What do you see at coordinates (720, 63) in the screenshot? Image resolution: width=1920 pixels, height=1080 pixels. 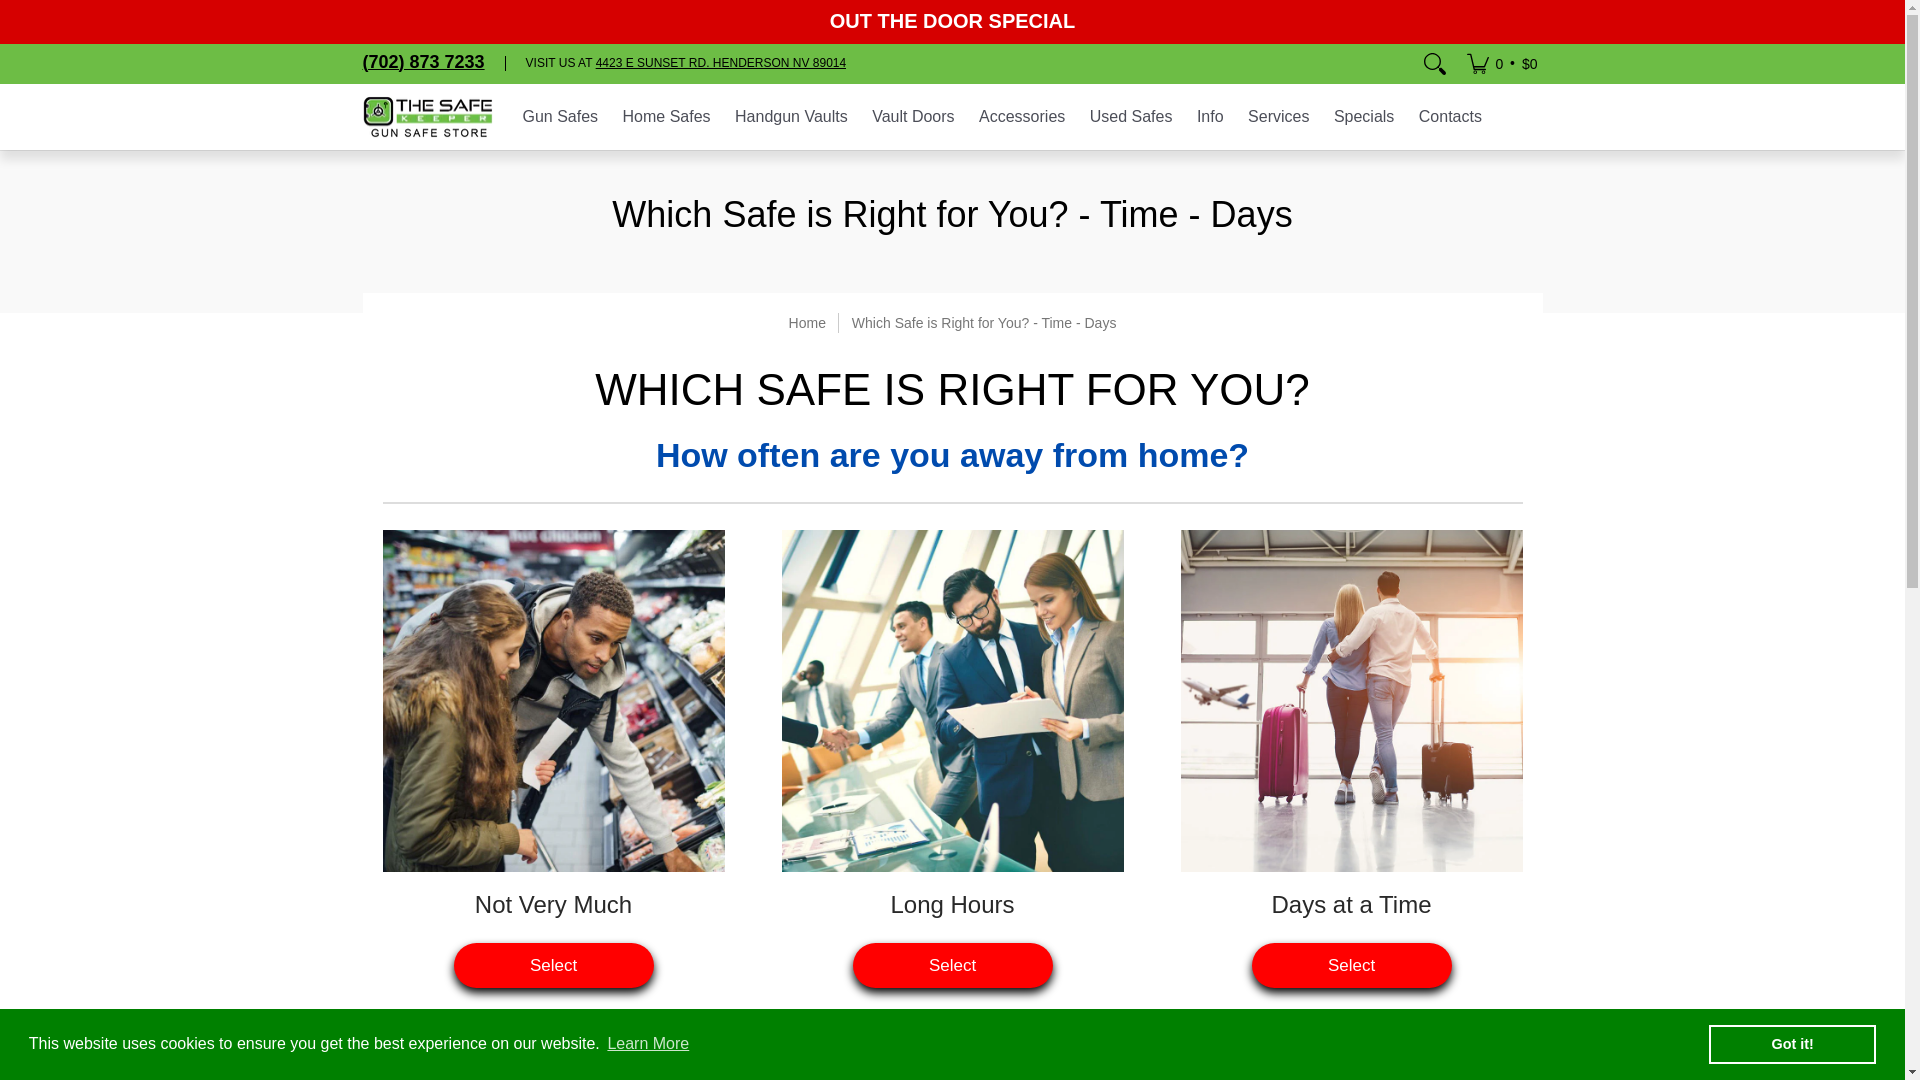 I see `4423 E SUNSET RD. HENDERSON NV 89014` at bounding box center [720, 63].